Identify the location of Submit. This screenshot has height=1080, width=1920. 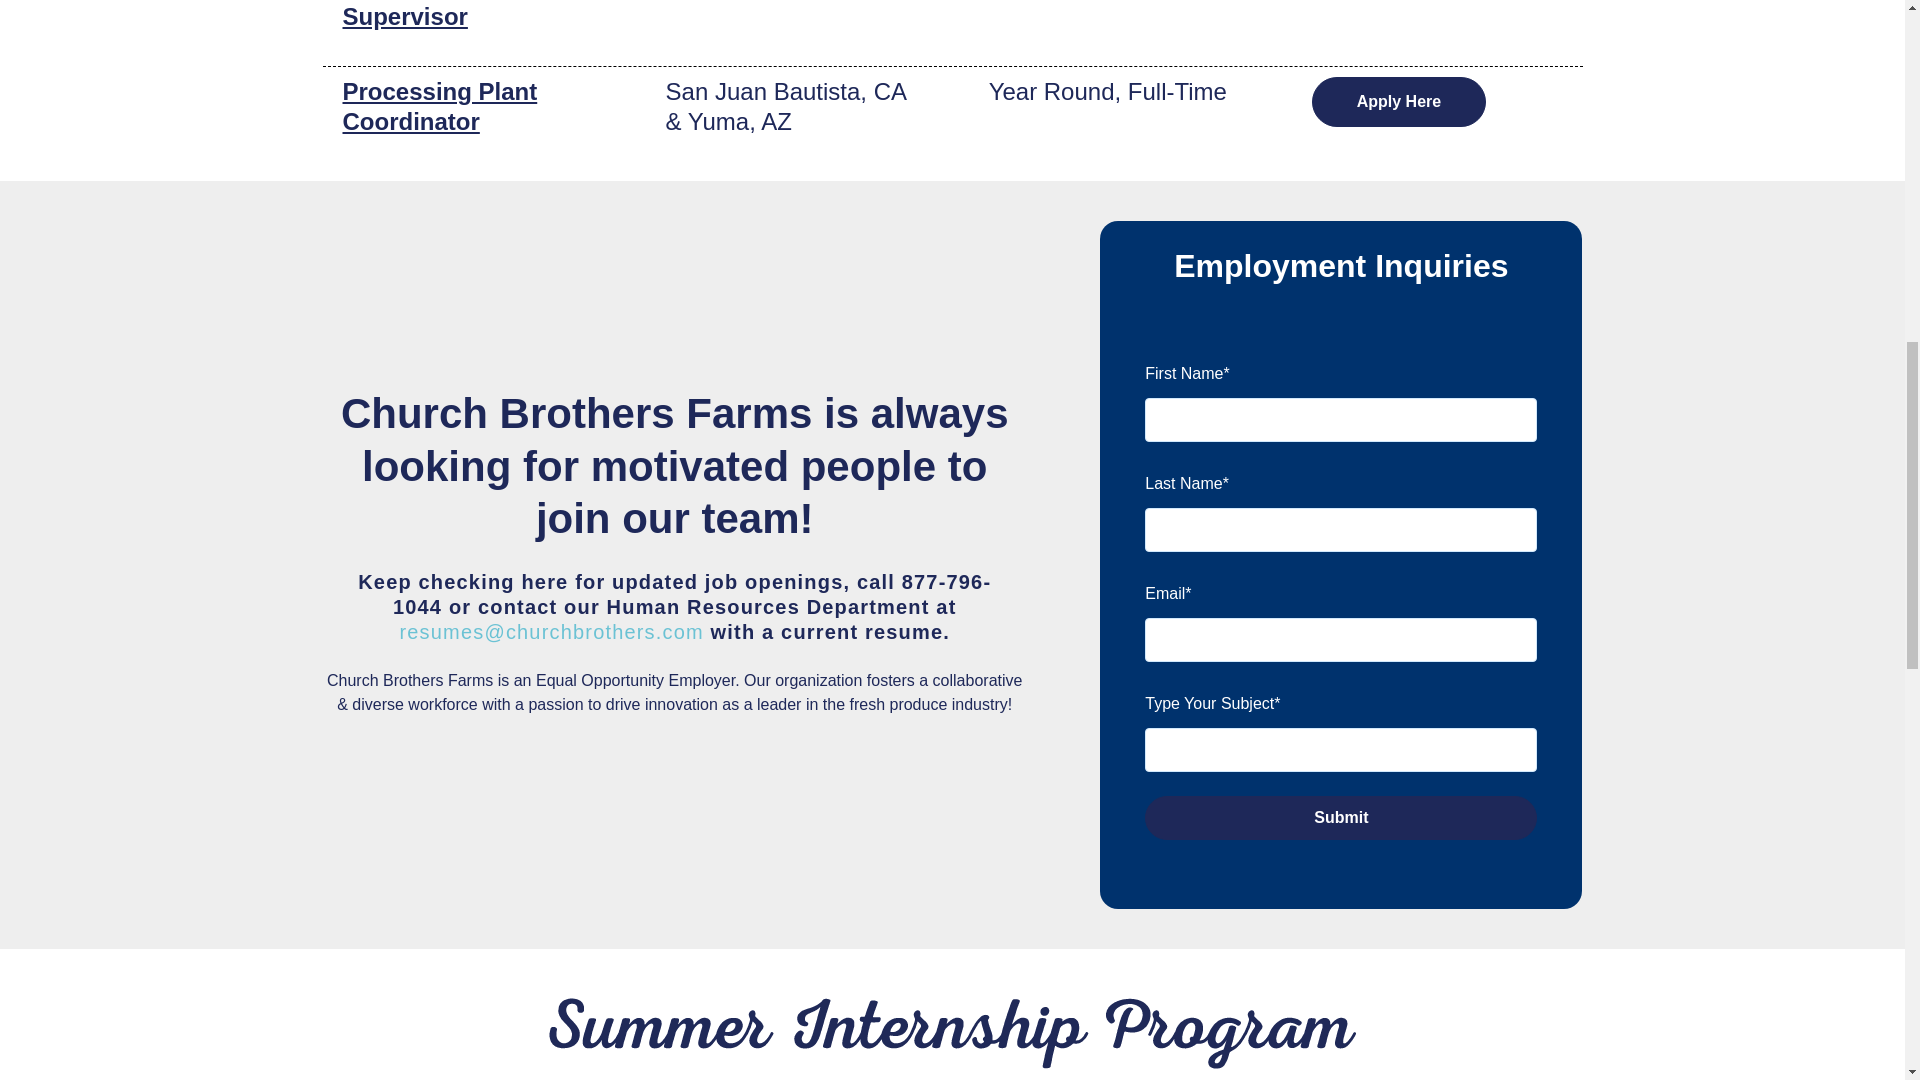
(1340, 818).